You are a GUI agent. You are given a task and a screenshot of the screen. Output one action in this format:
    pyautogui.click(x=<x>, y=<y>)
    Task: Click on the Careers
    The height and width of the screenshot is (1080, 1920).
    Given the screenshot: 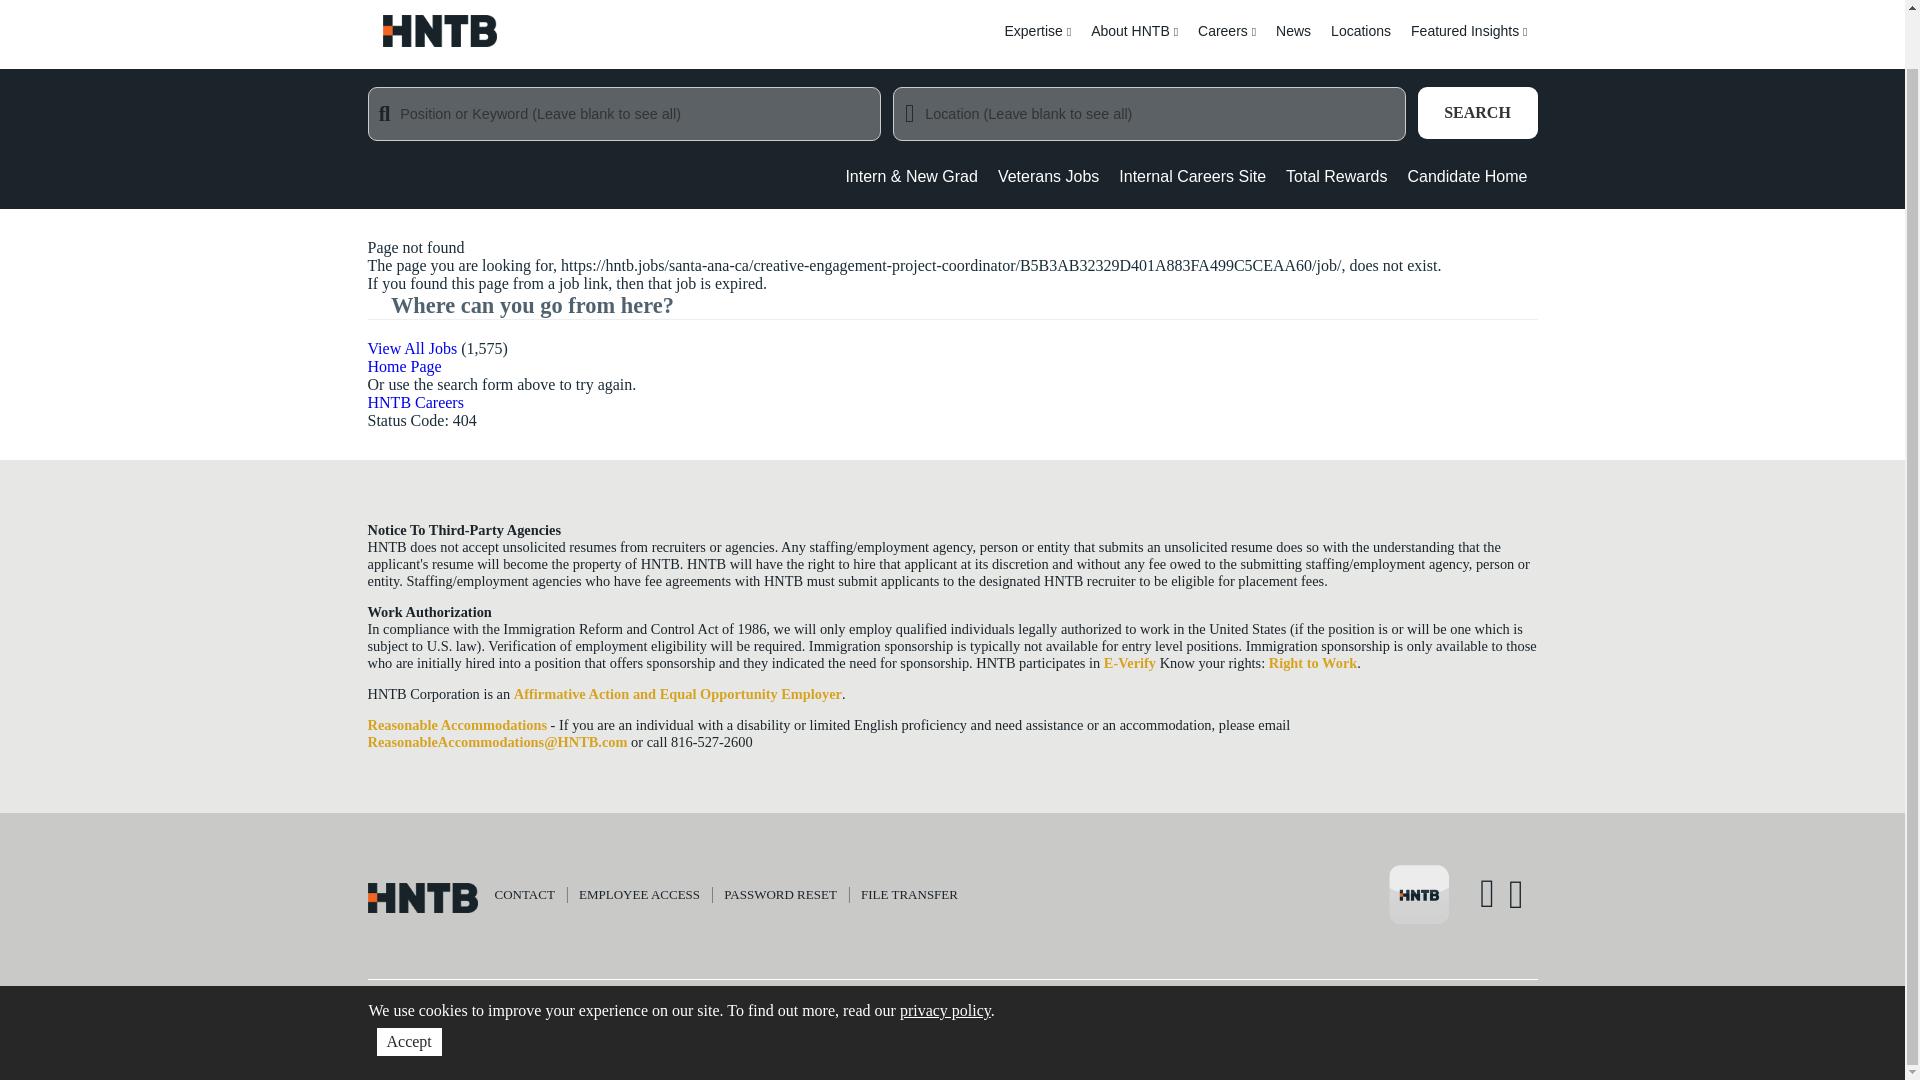 What is the action you would take?
    pyautogui.click(x=1226, y=43)
    